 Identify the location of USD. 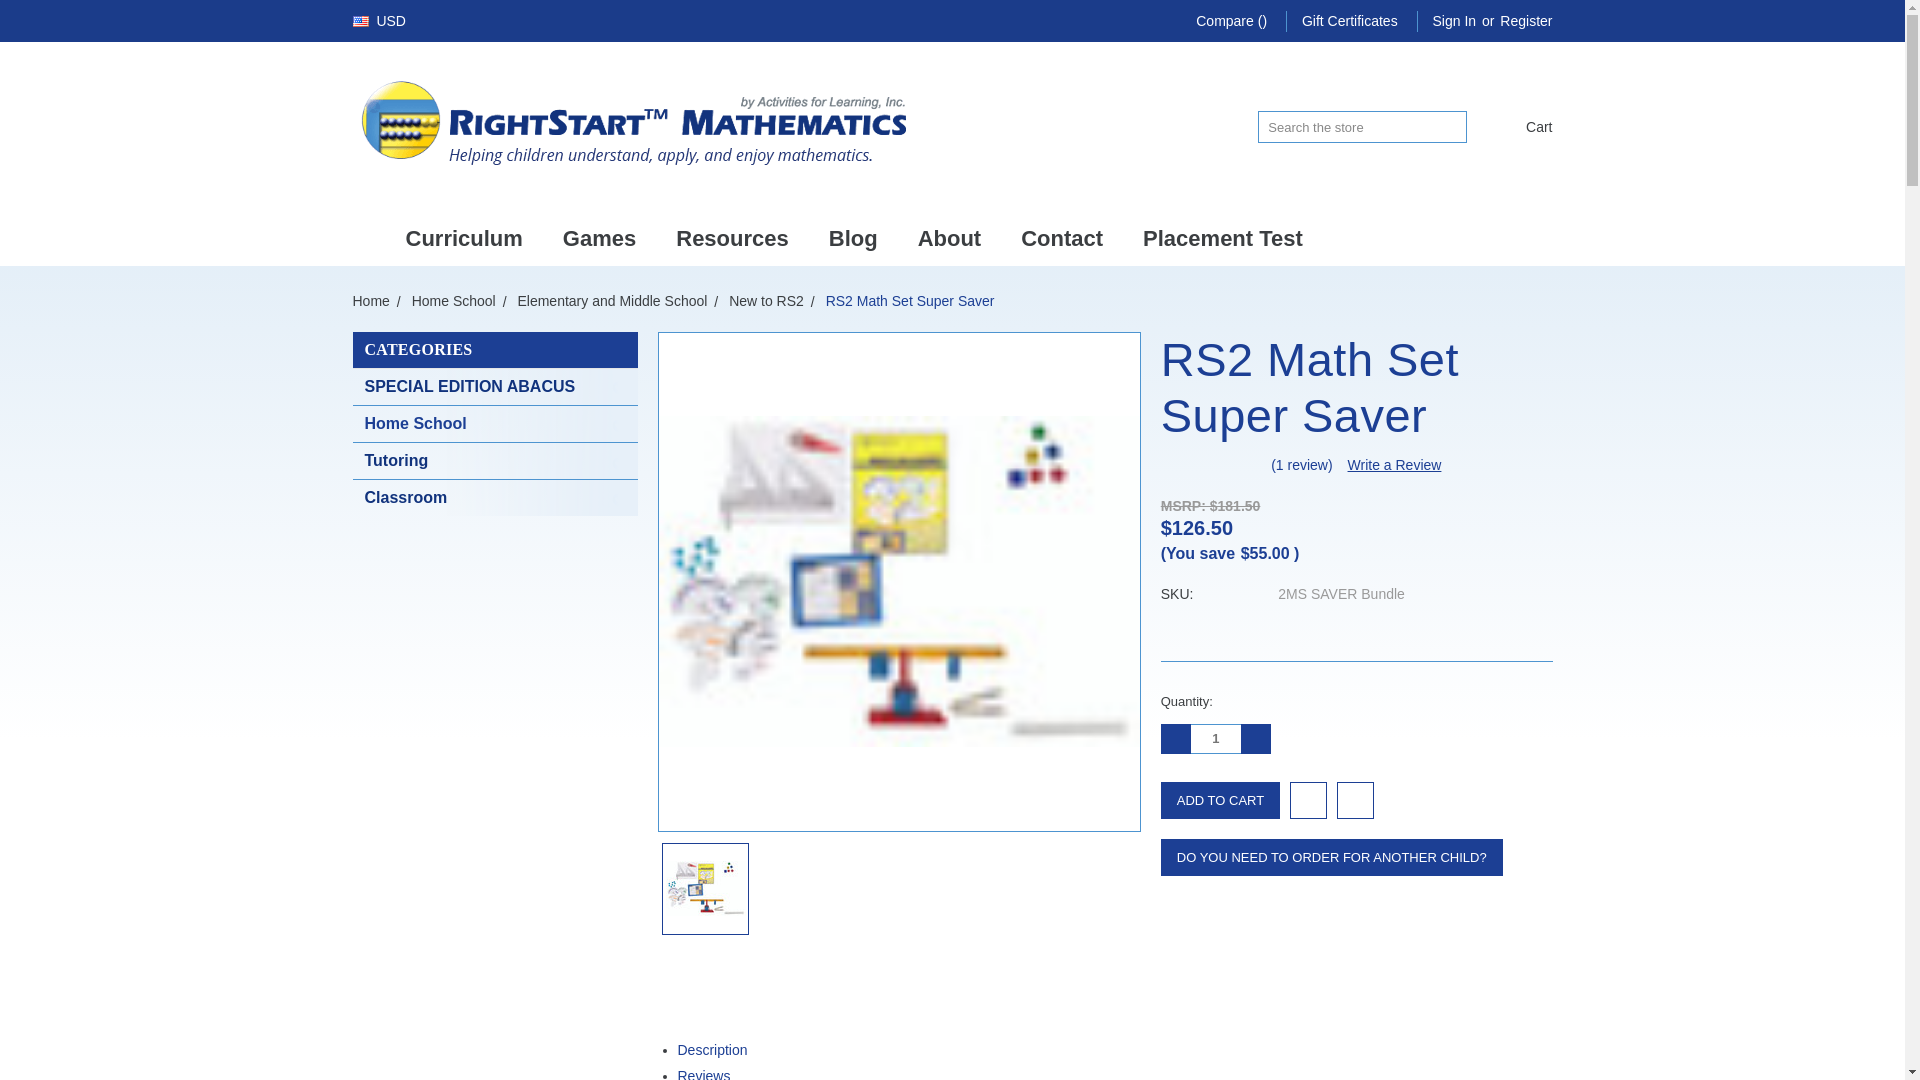
(386, 20).